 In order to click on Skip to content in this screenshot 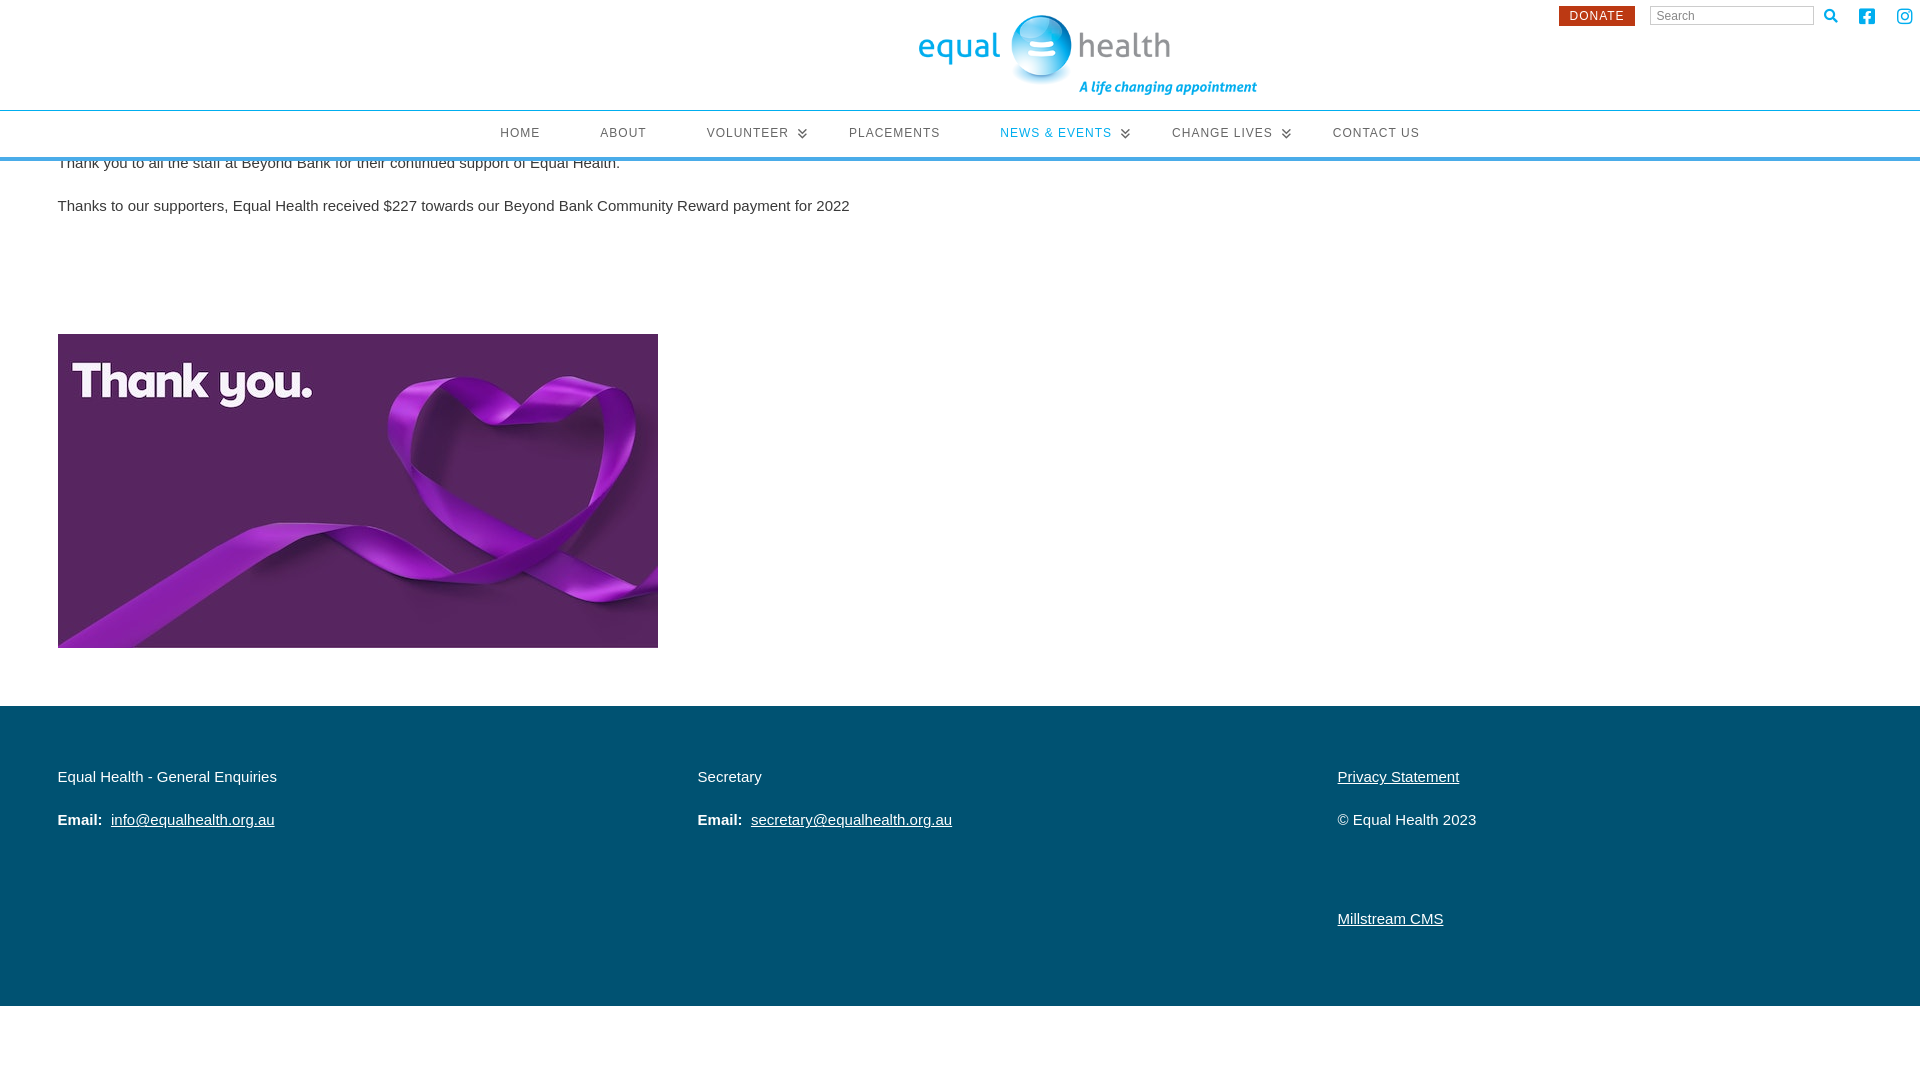, I will do `click(28, 22)`.